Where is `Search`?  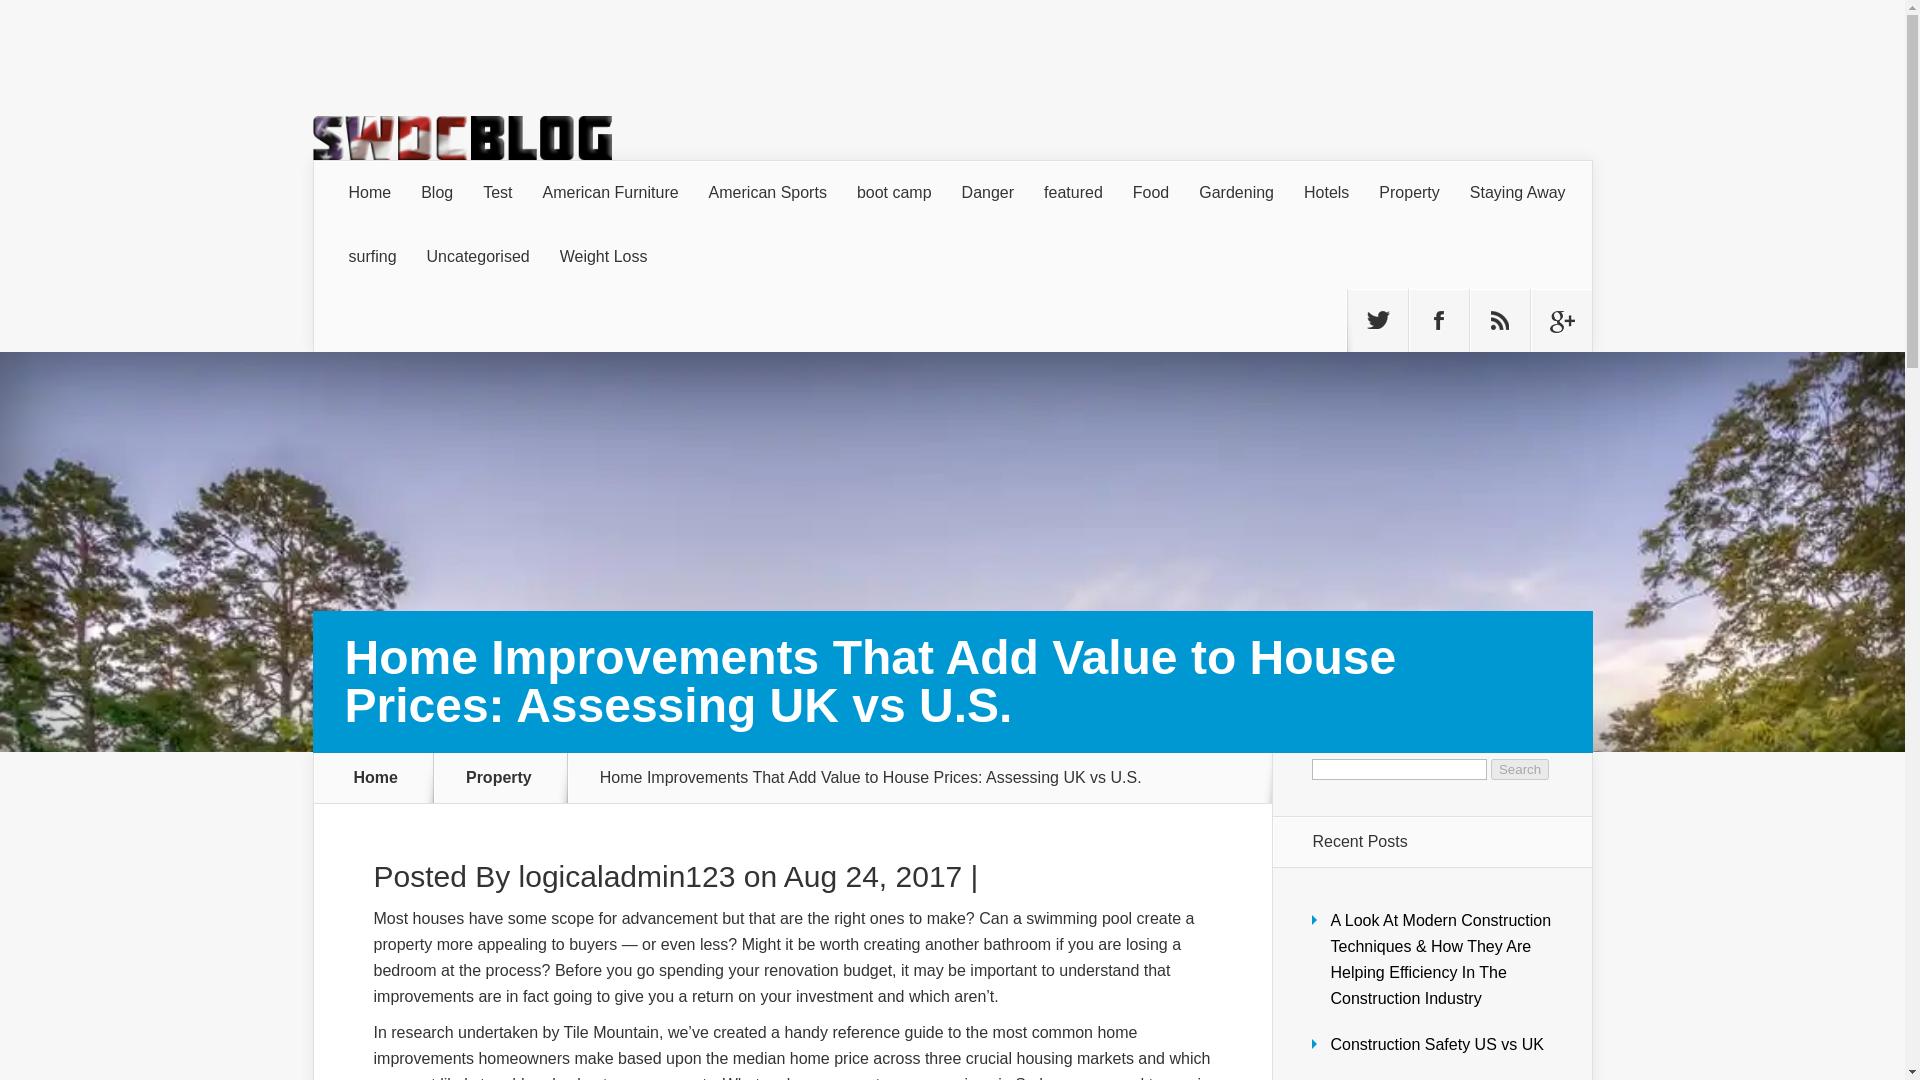
Search is located at coordinates (1520, 769).